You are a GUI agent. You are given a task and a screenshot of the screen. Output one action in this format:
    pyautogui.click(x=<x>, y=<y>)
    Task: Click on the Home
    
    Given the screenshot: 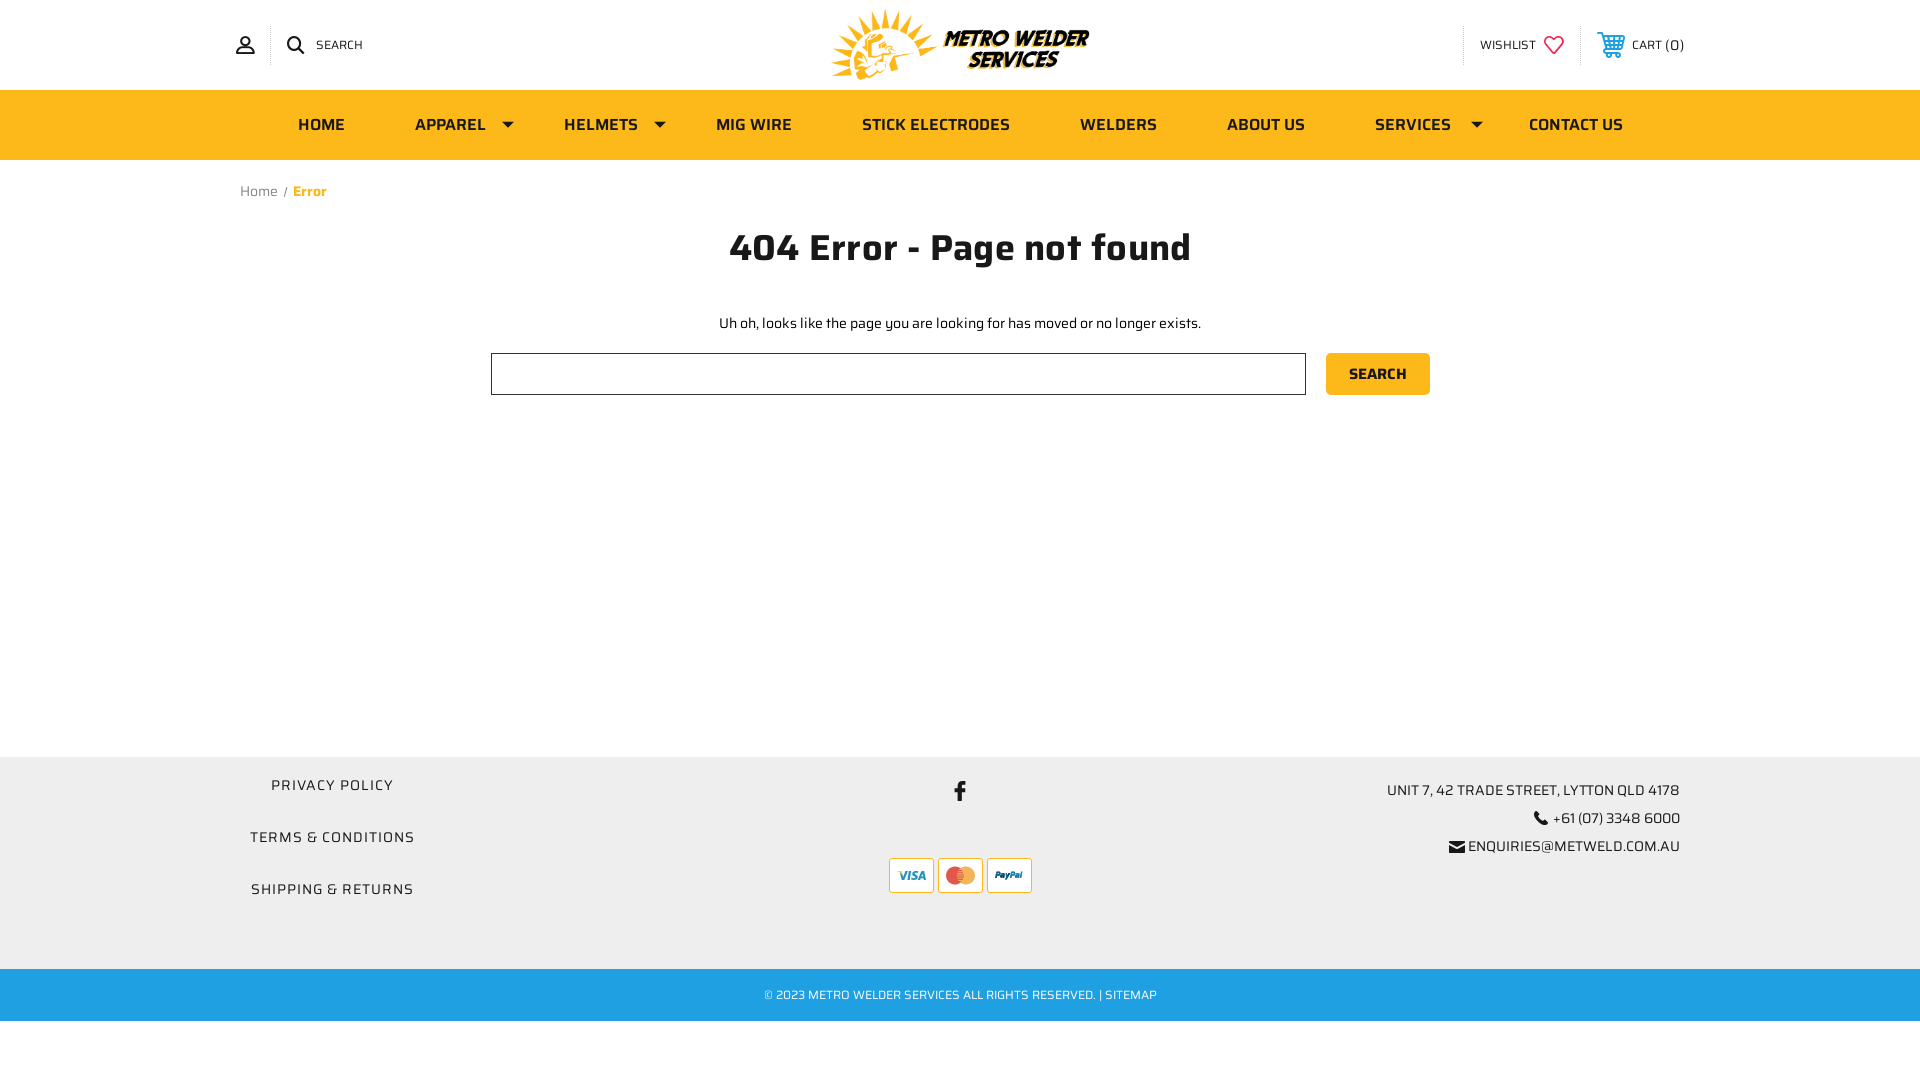 What is the action you would take?
    pyautogui.click(x=259, y=191)
    